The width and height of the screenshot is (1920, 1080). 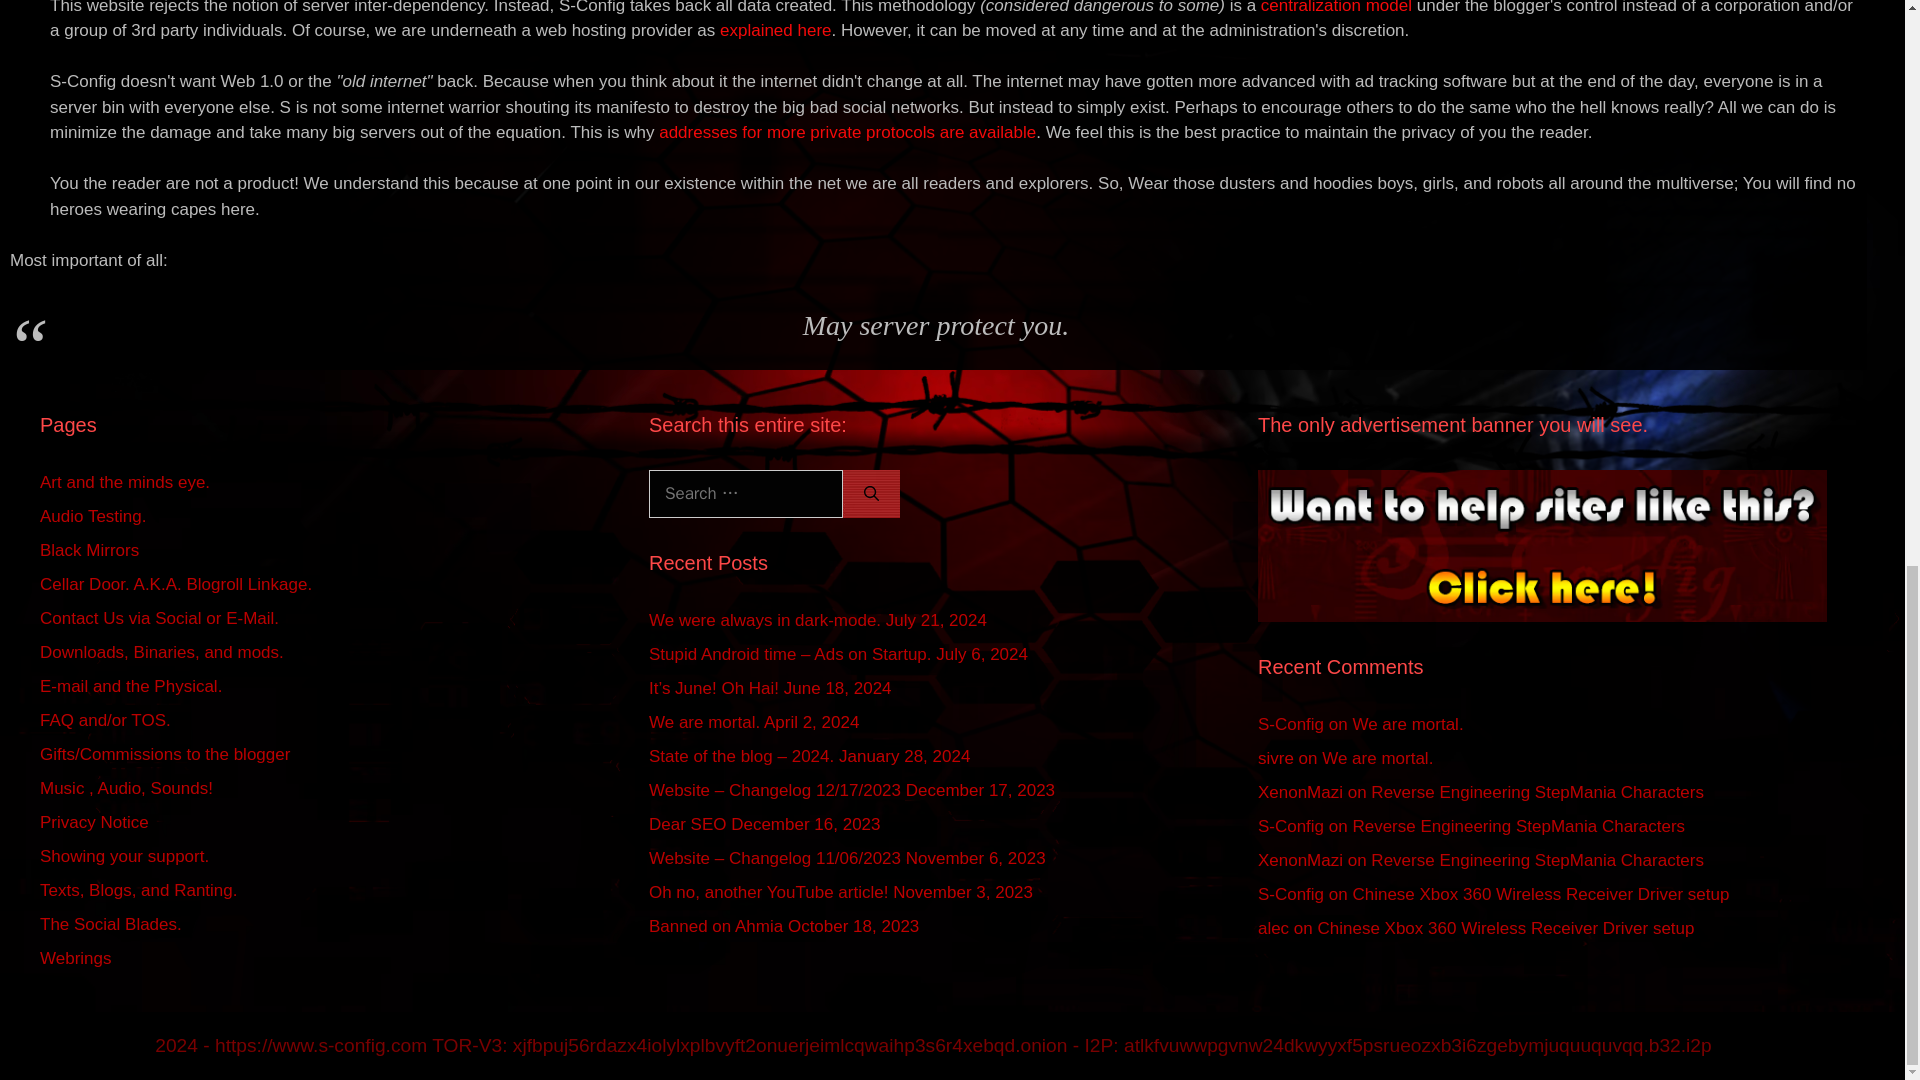 I want to click on explained here, so click(x=776, y=30).